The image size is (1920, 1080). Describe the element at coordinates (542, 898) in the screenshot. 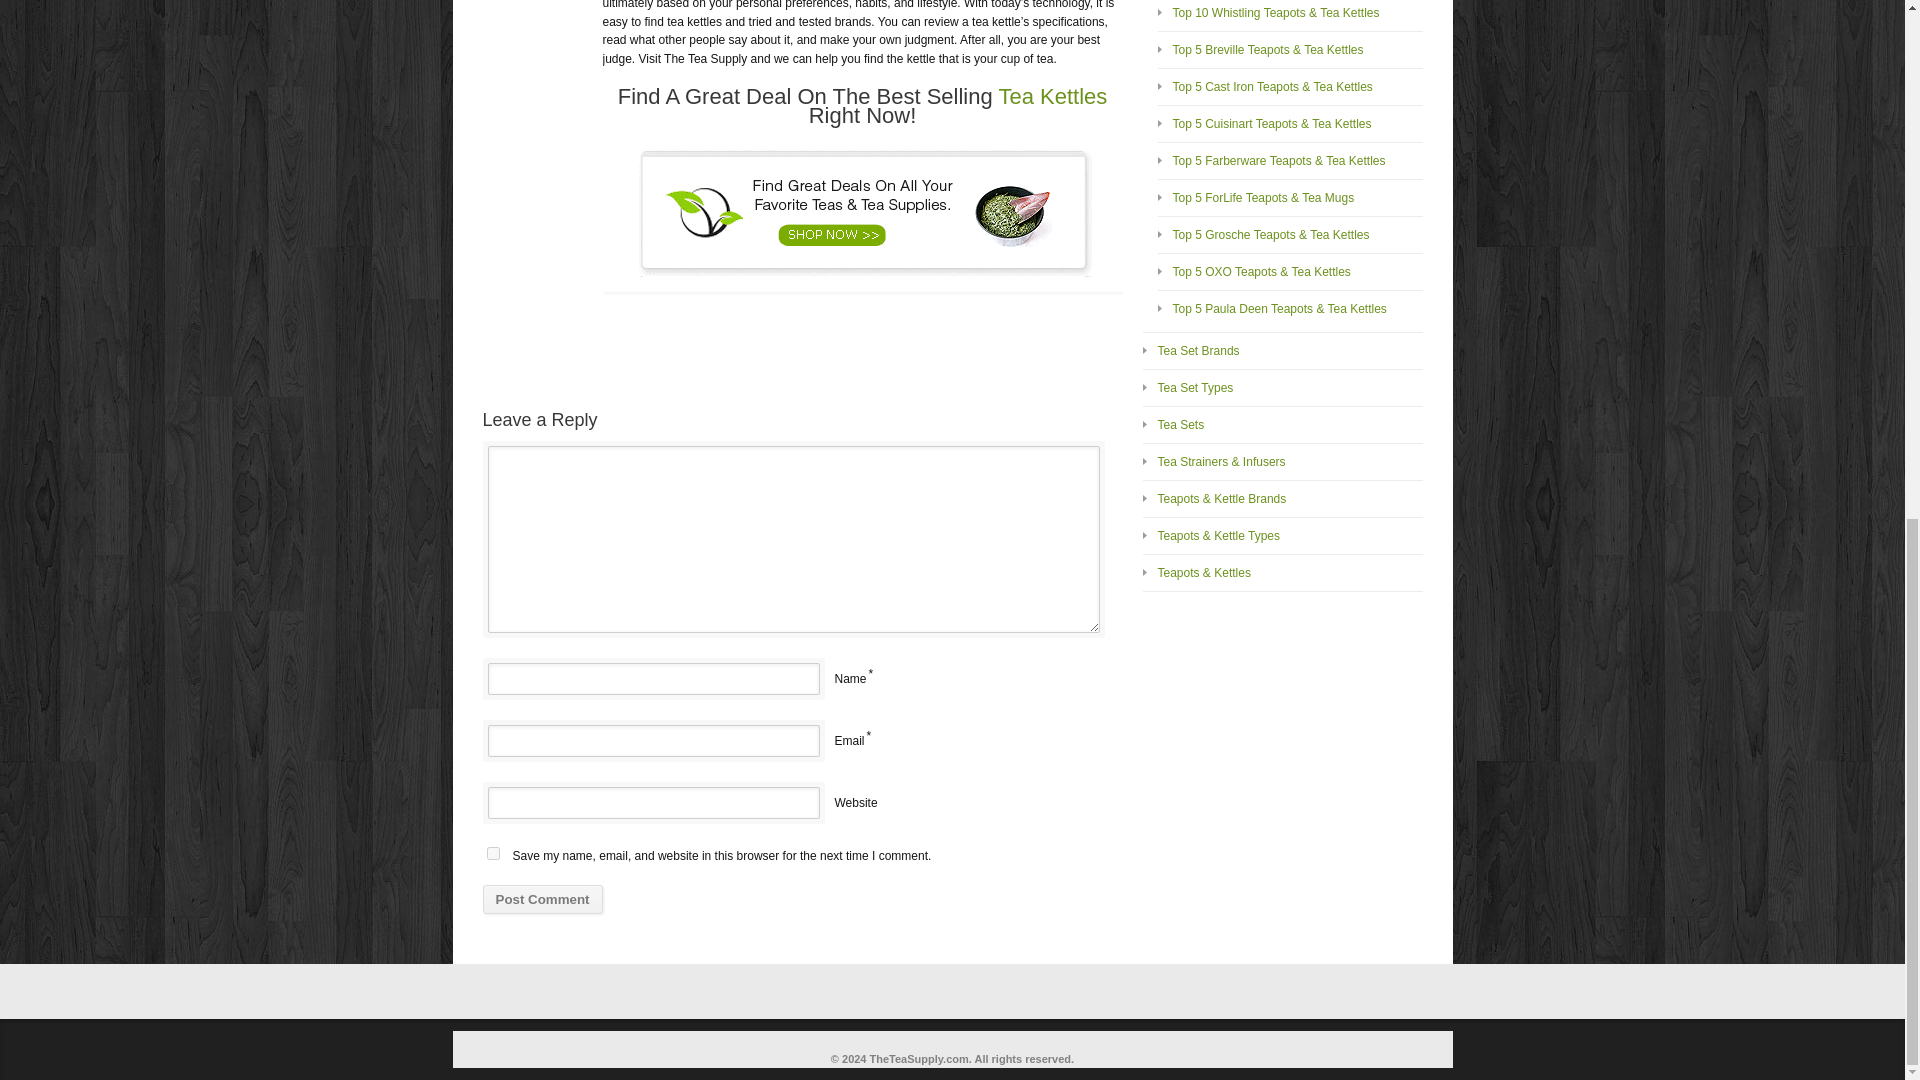

I see `Post Comment` at that location.